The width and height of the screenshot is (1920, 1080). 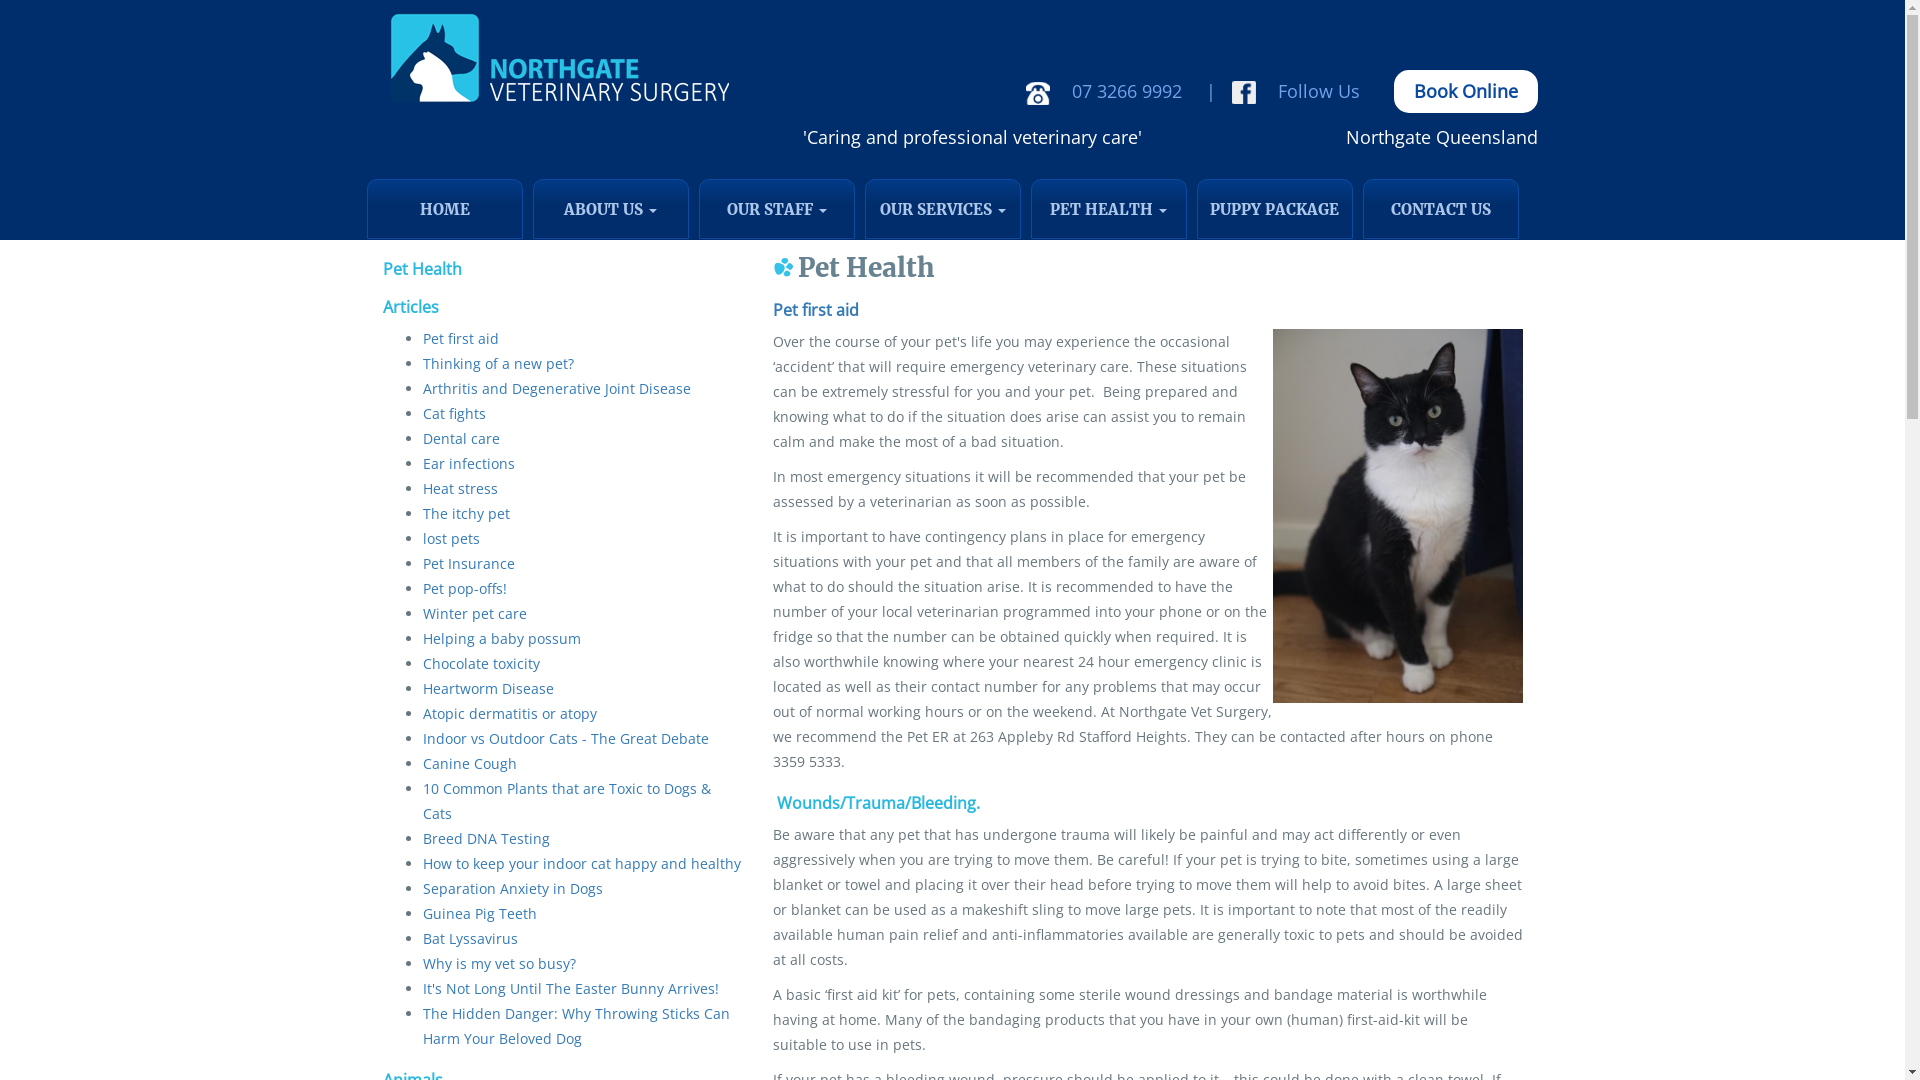 I want to click on Cat fights, so click(x=454, y=414).